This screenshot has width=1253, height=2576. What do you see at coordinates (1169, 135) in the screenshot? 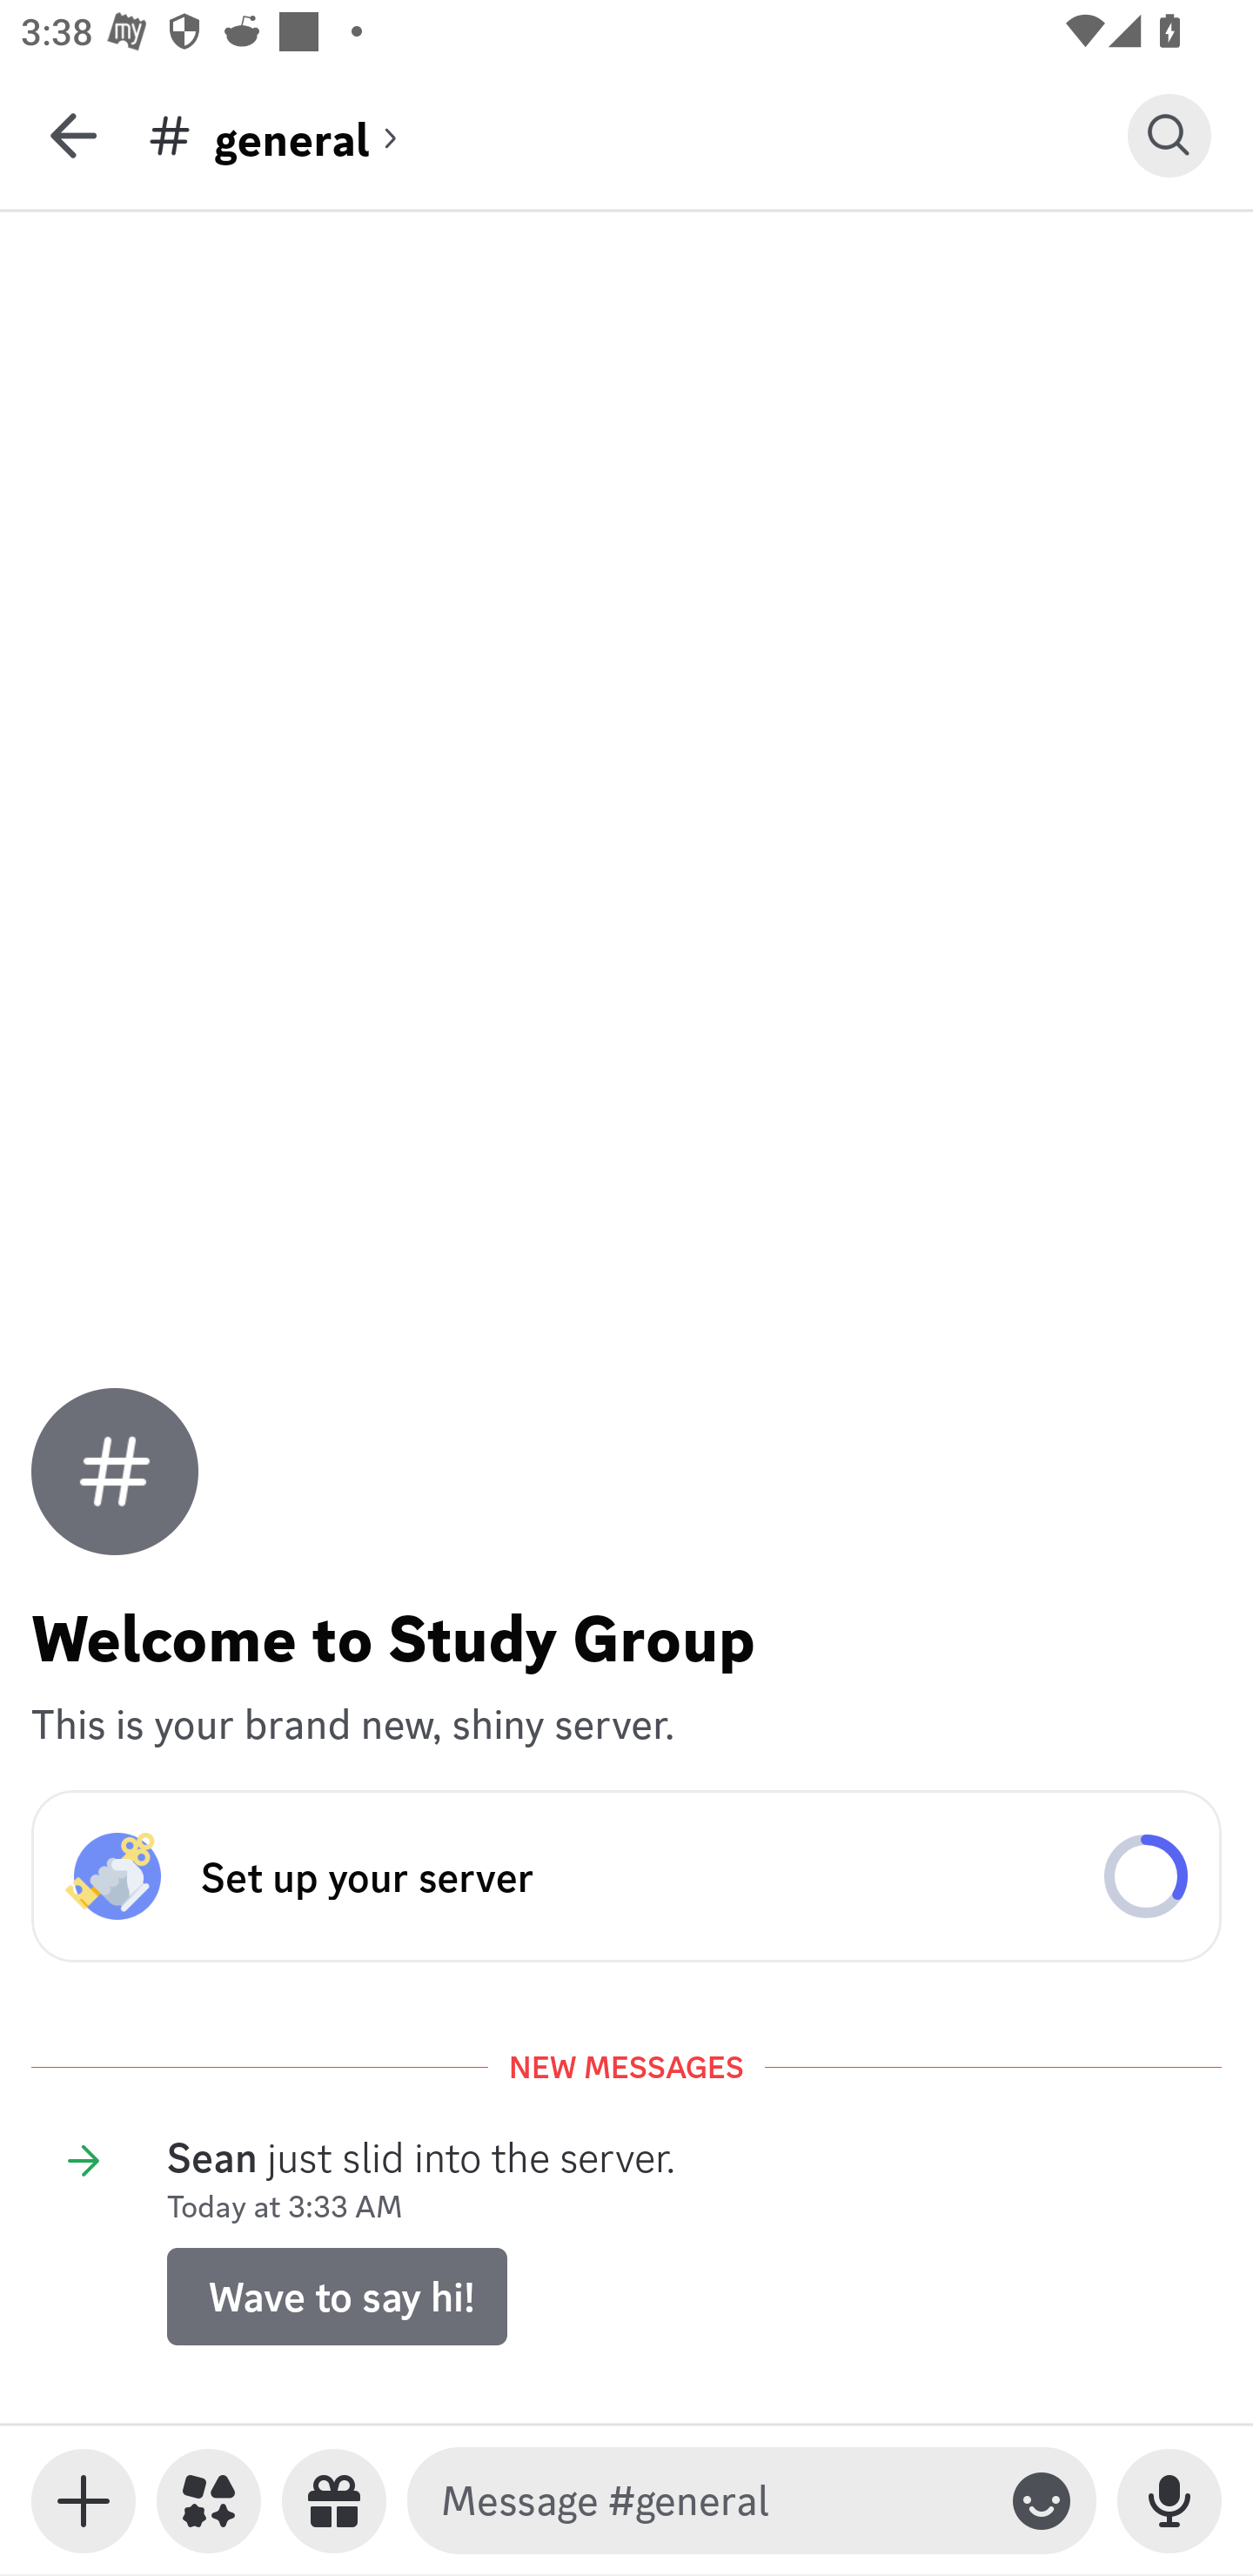
I see `Search` at bounding box center [1169, 135].